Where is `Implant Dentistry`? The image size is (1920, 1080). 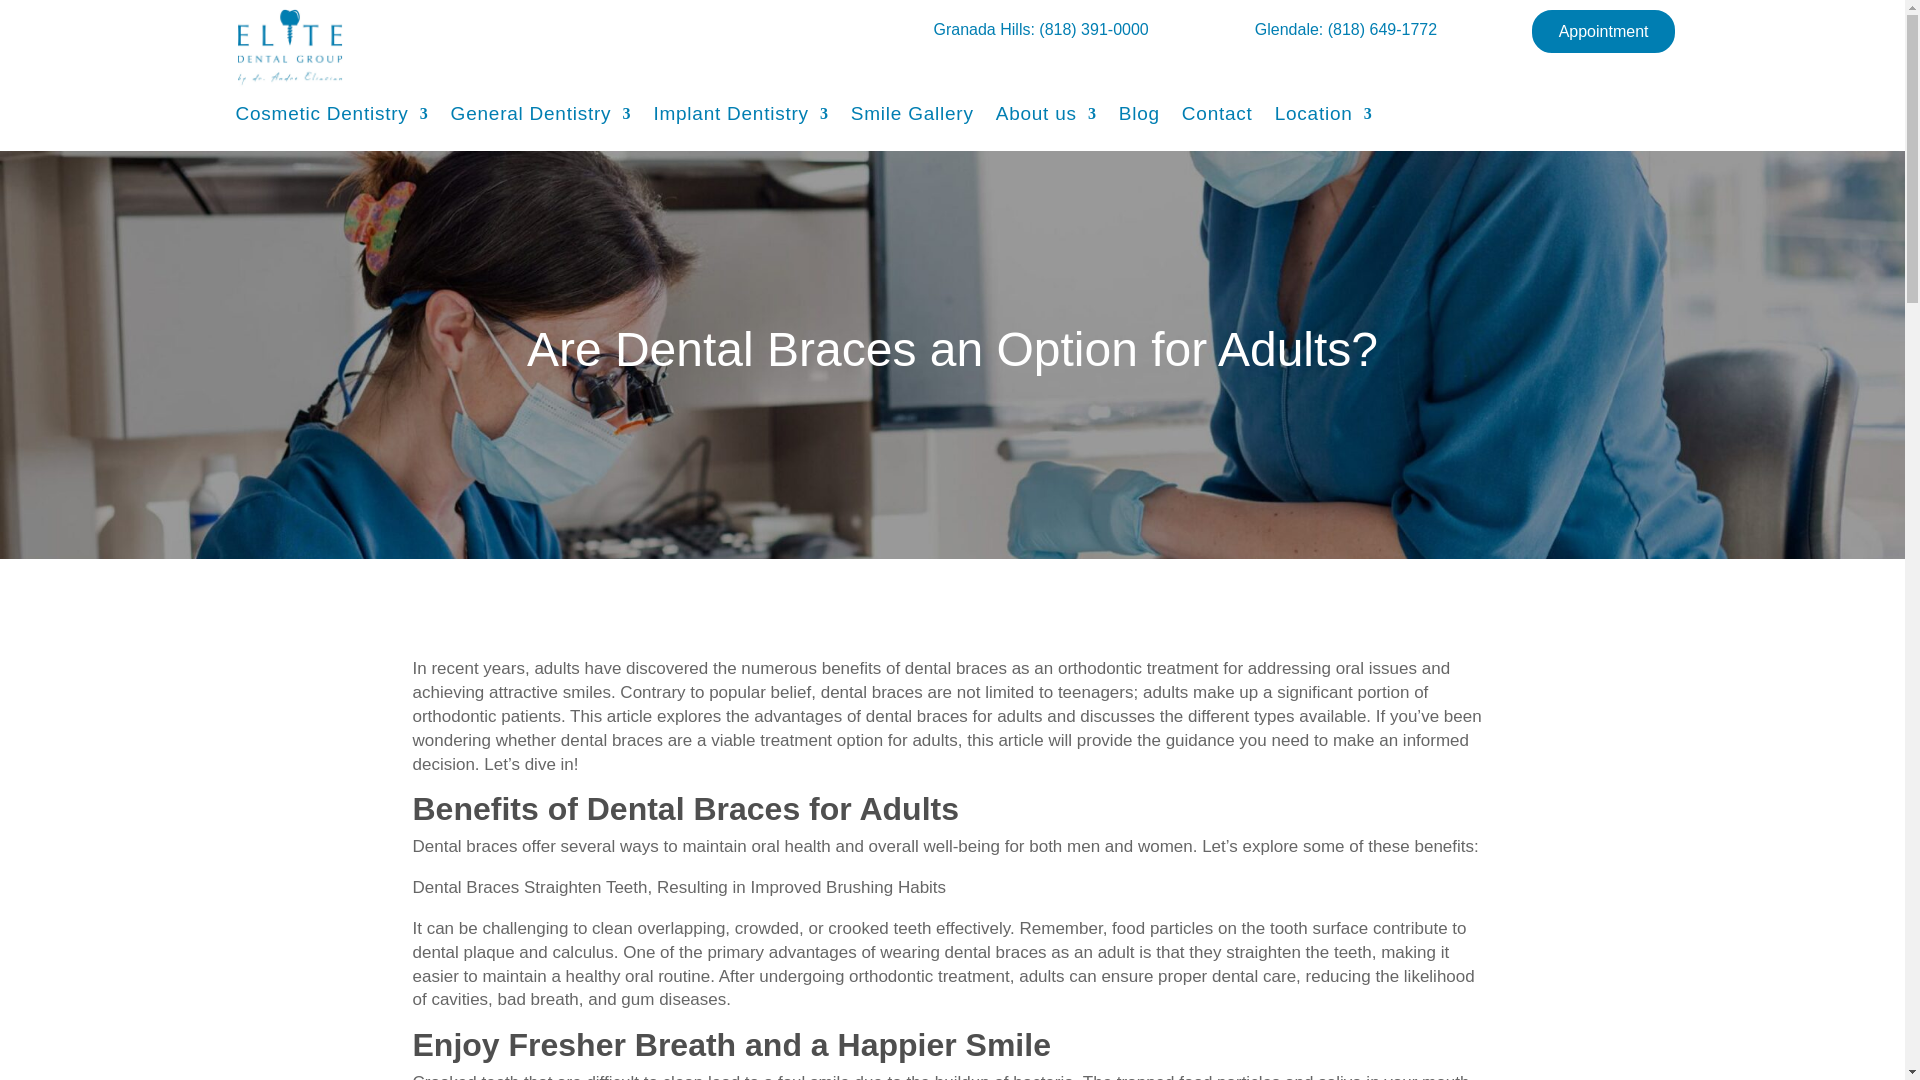 Implant Dentistry is located at coordinates (740, 117).